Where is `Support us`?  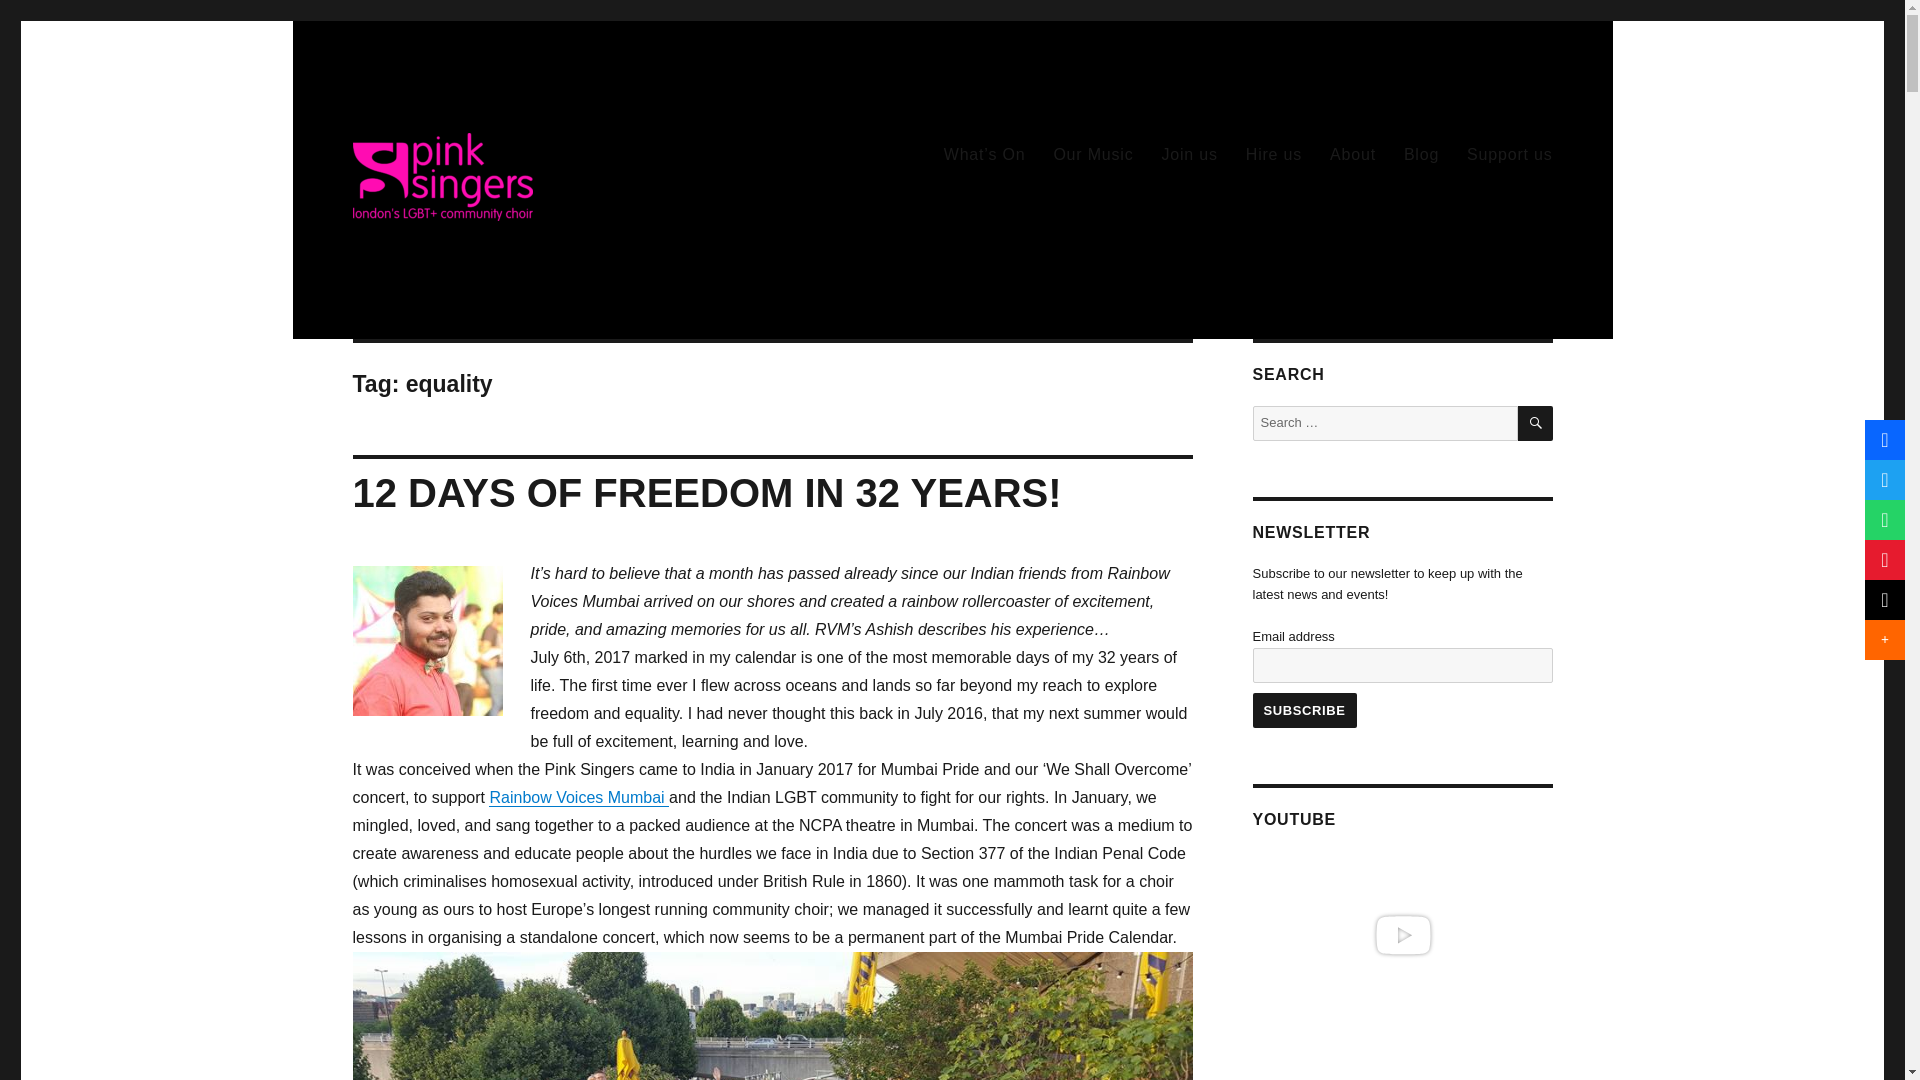
Support us is located at coordinates (1510, 153).